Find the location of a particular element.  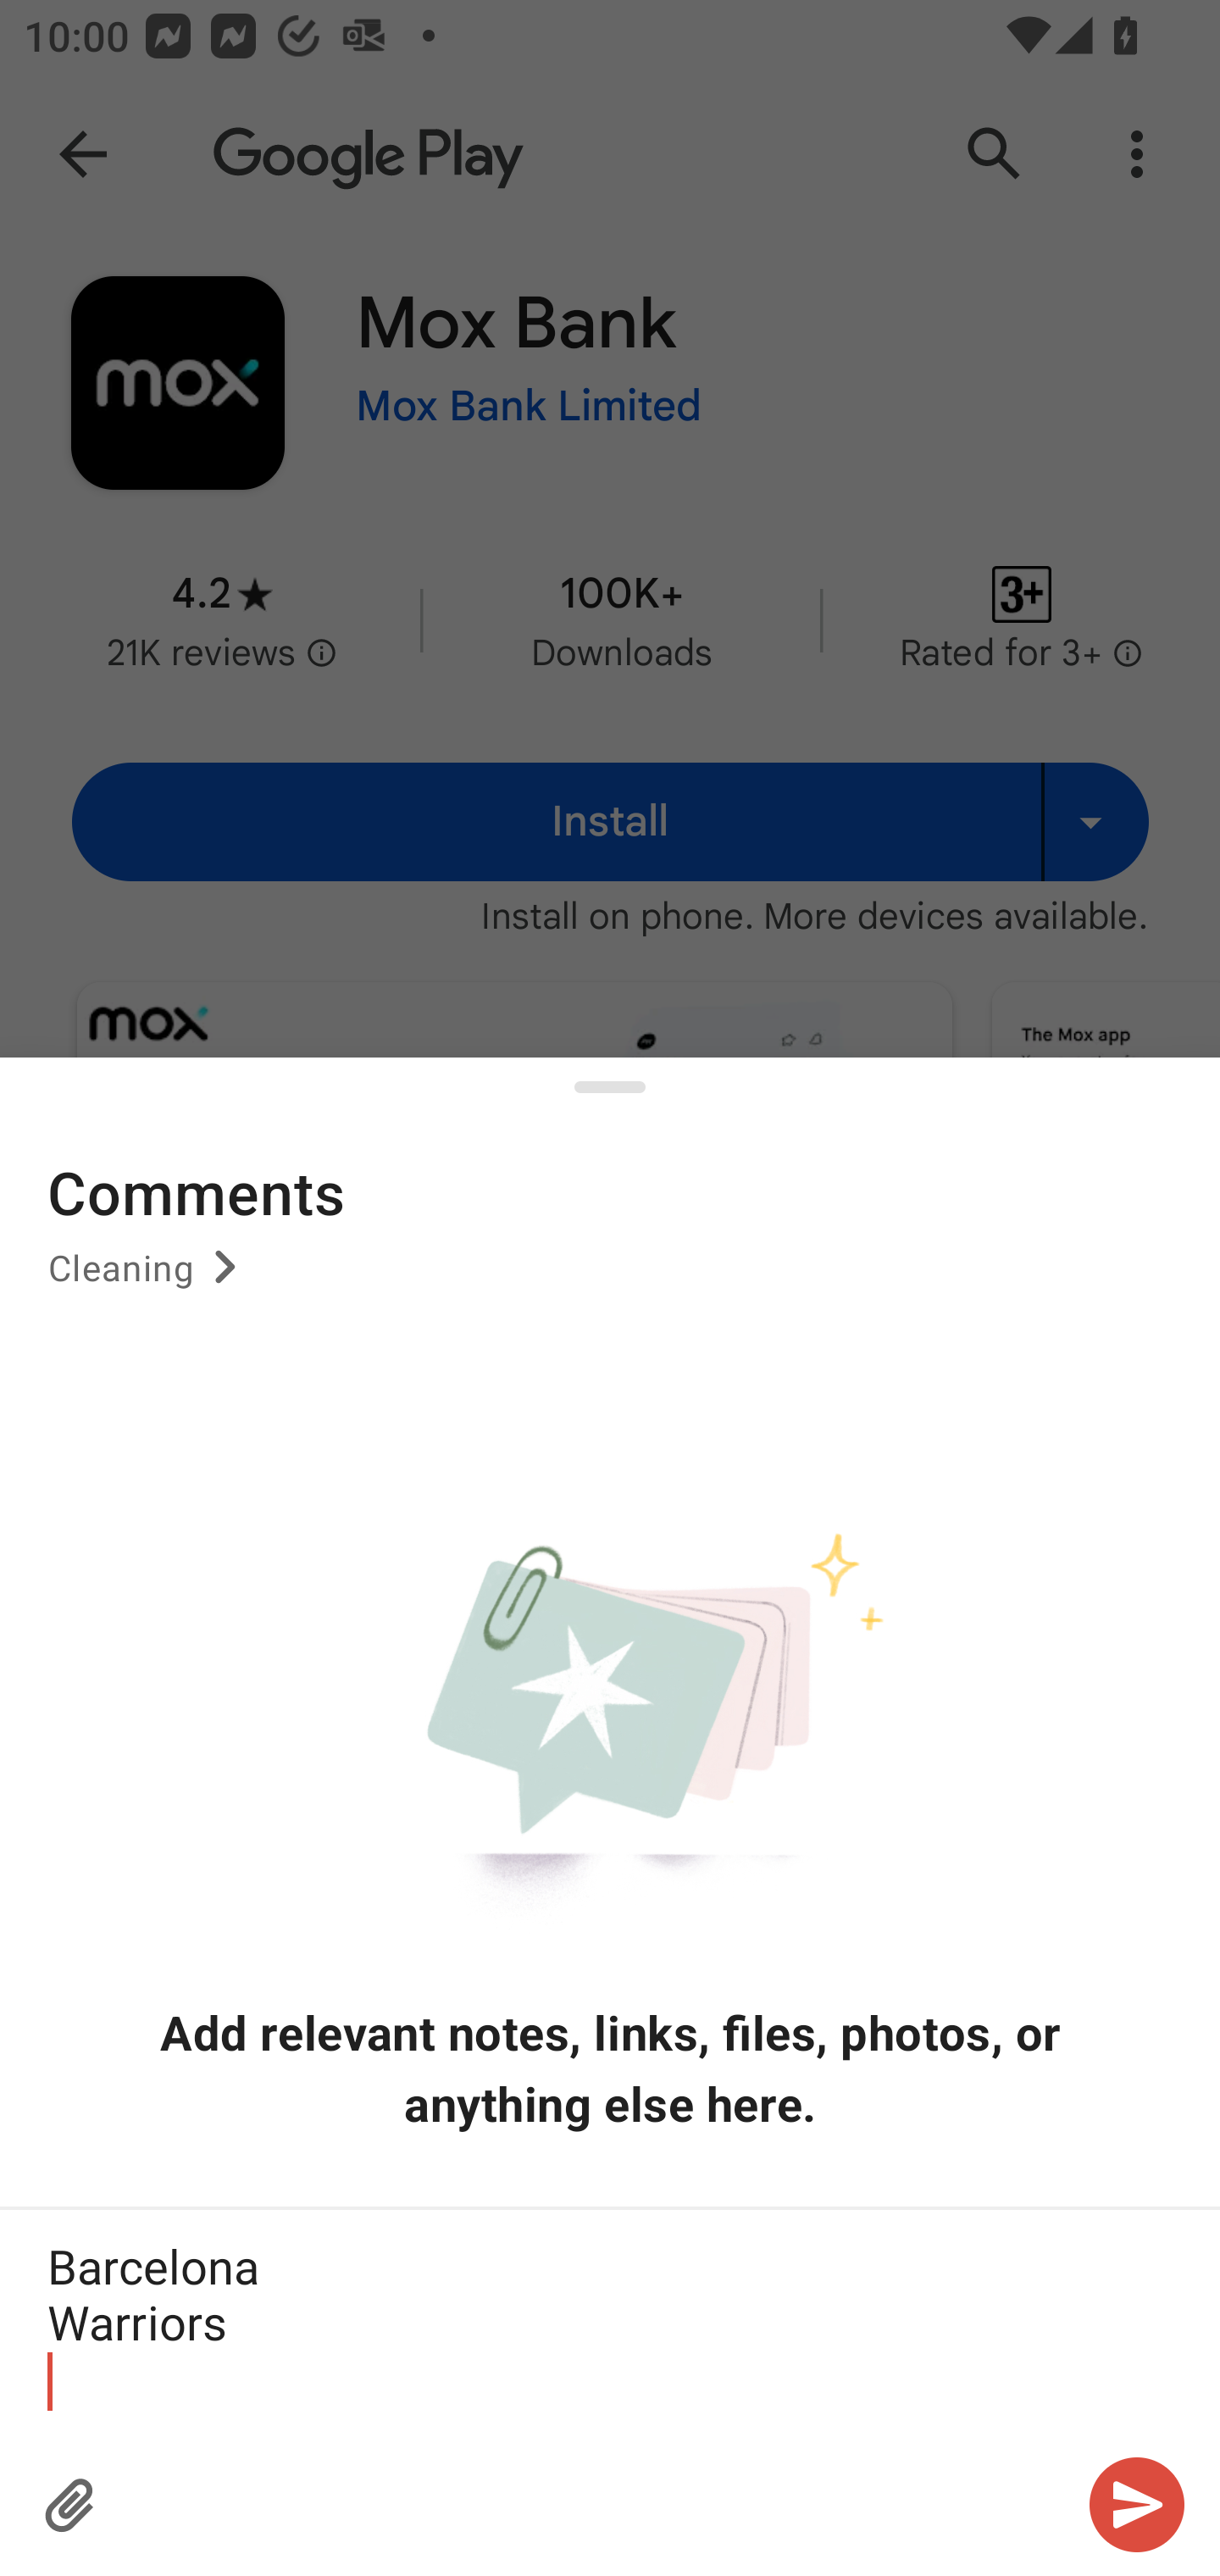

Submit is located at coordinates (1137, 2505).